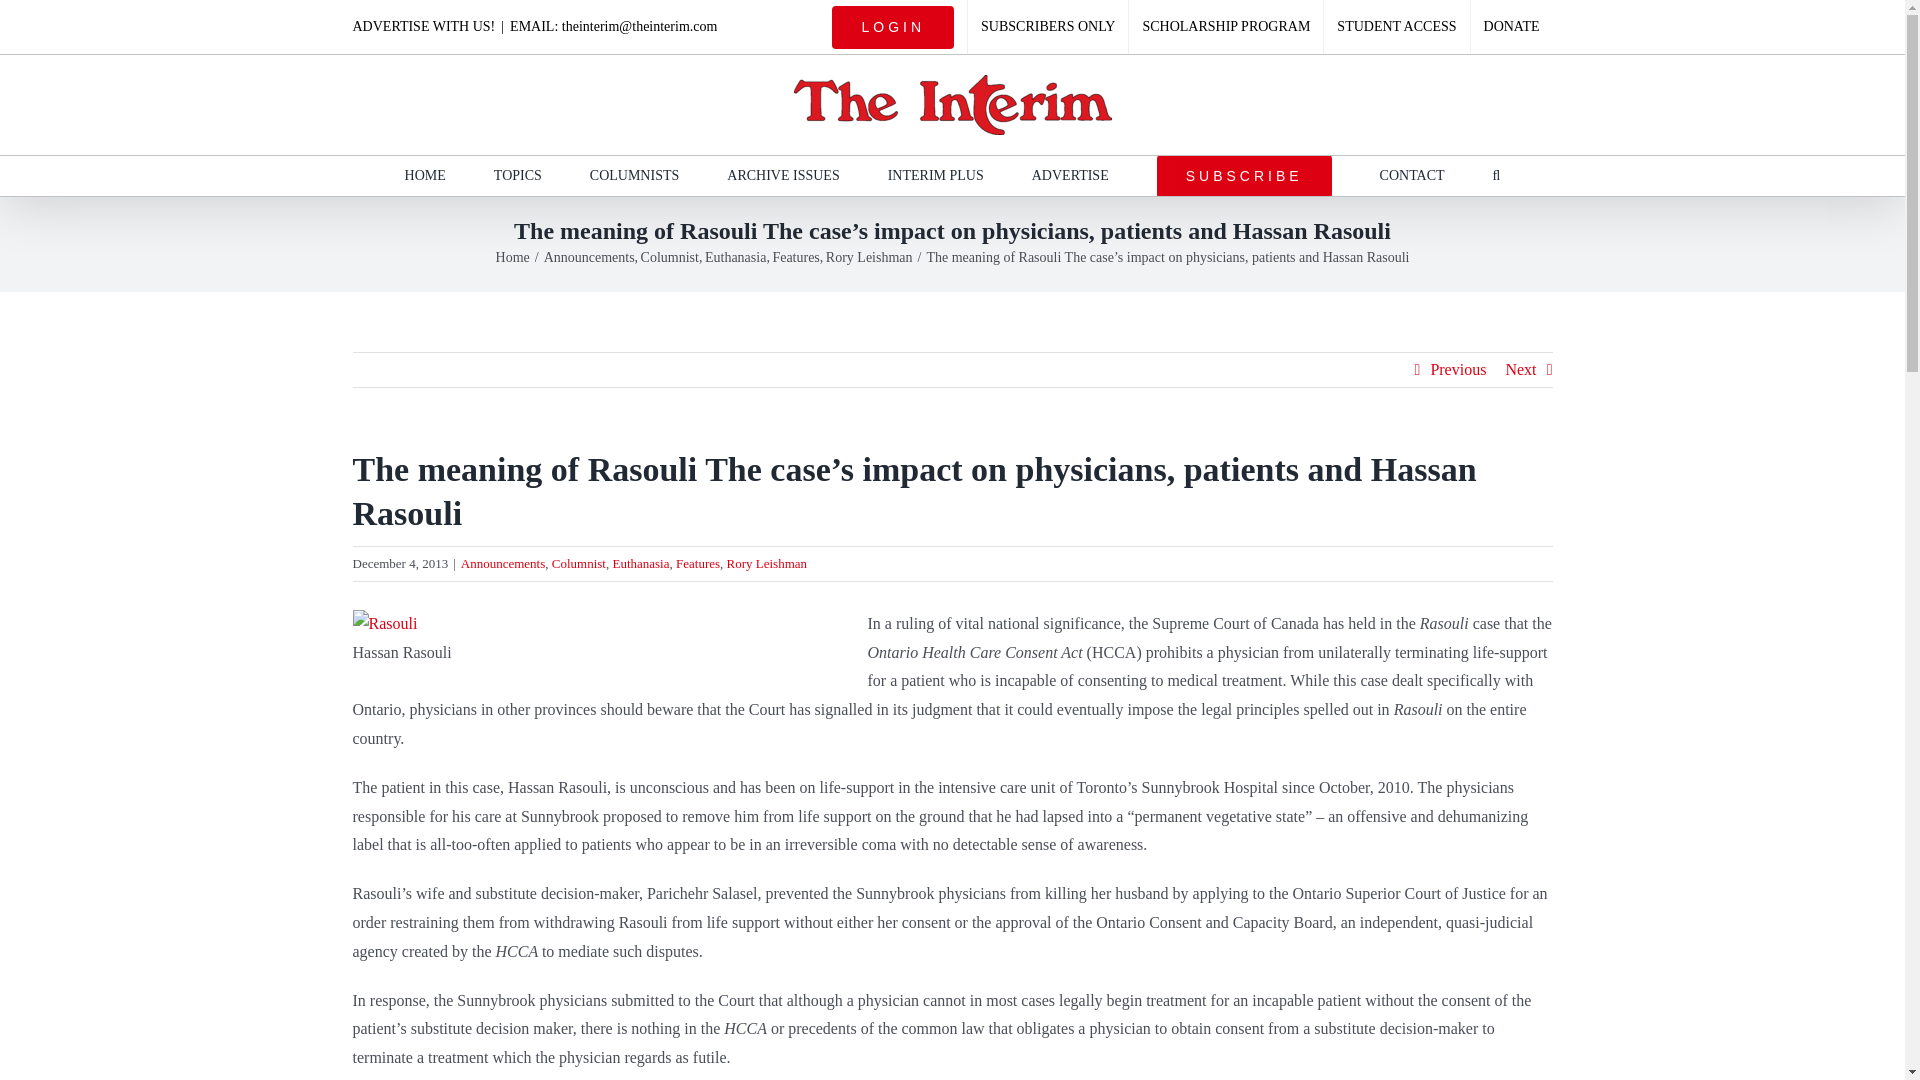  What do you see at coordinates (1070, 175) in the screenshot?
I see `ADVERTISE` at bounding box center [1070, 175].